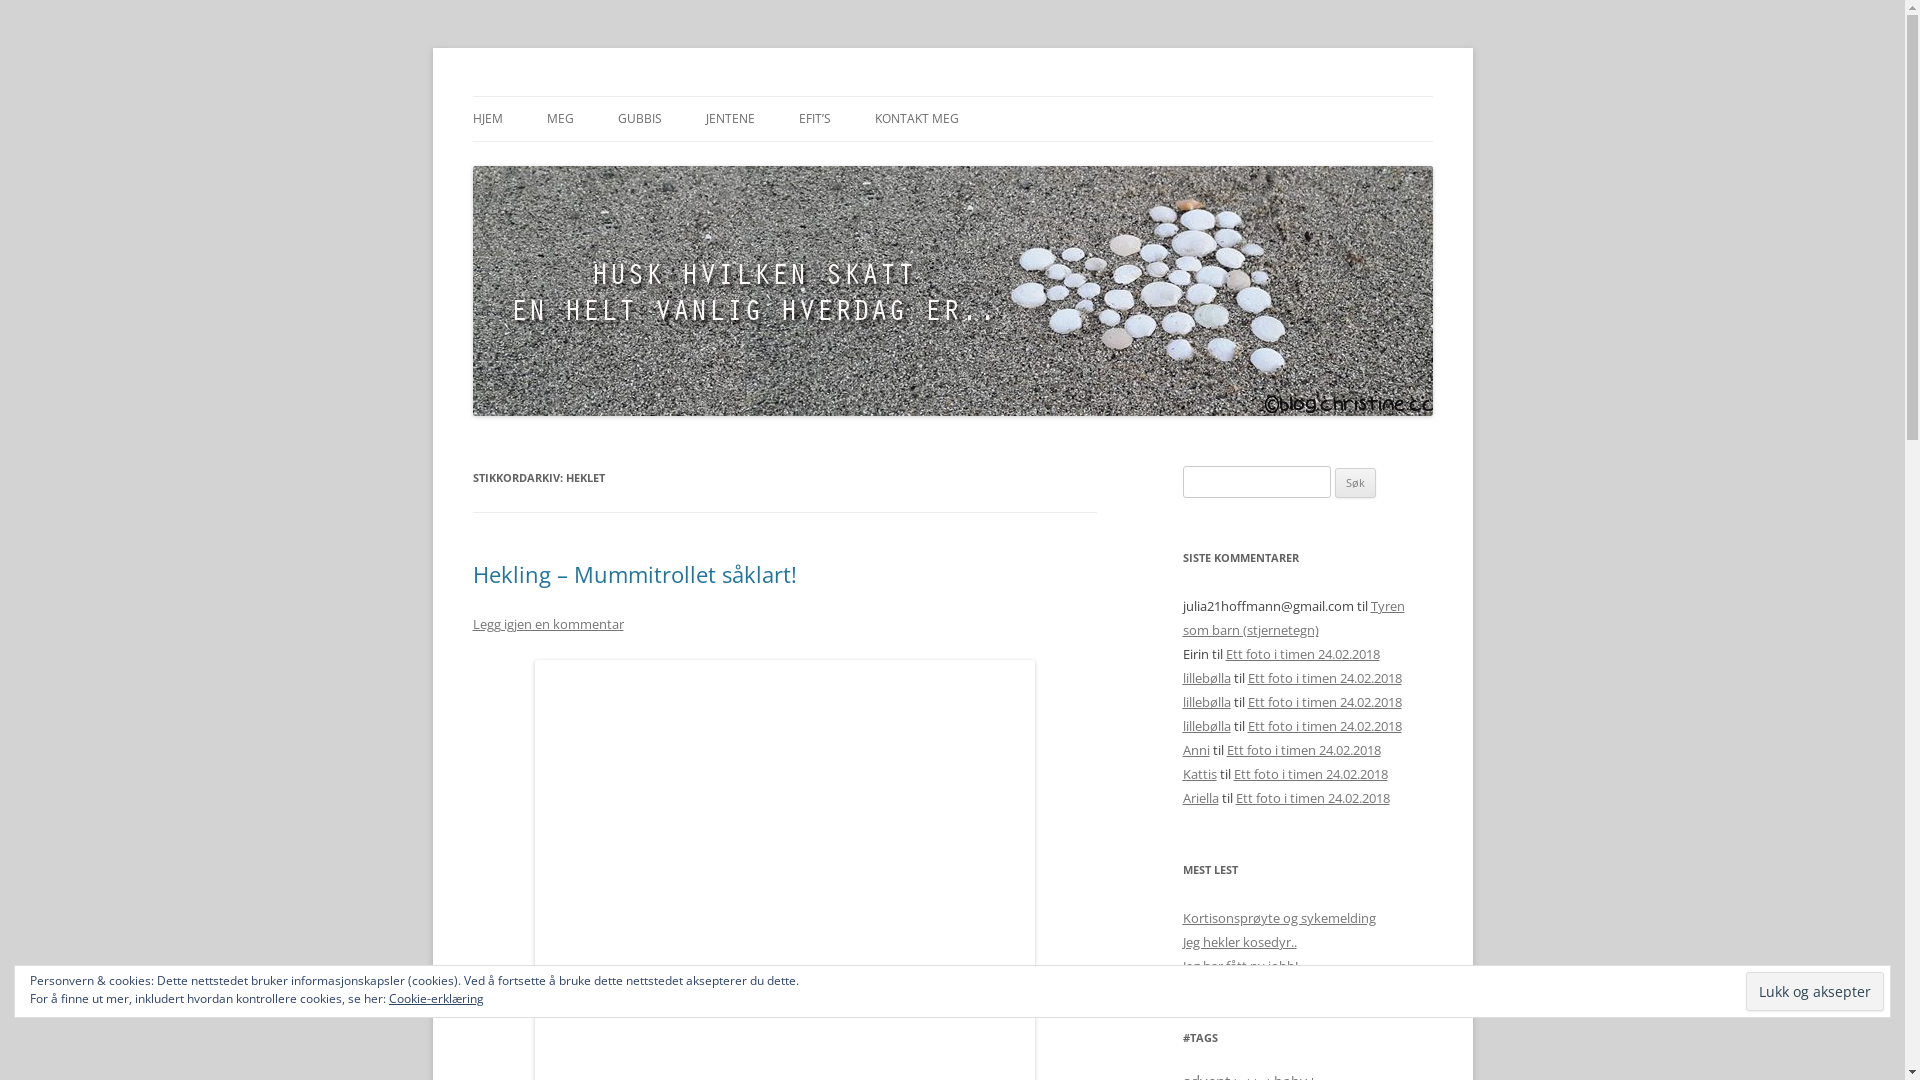  Describe the element at coordinates (487, 119) in the screenshot. I see `HJEM` at that location.